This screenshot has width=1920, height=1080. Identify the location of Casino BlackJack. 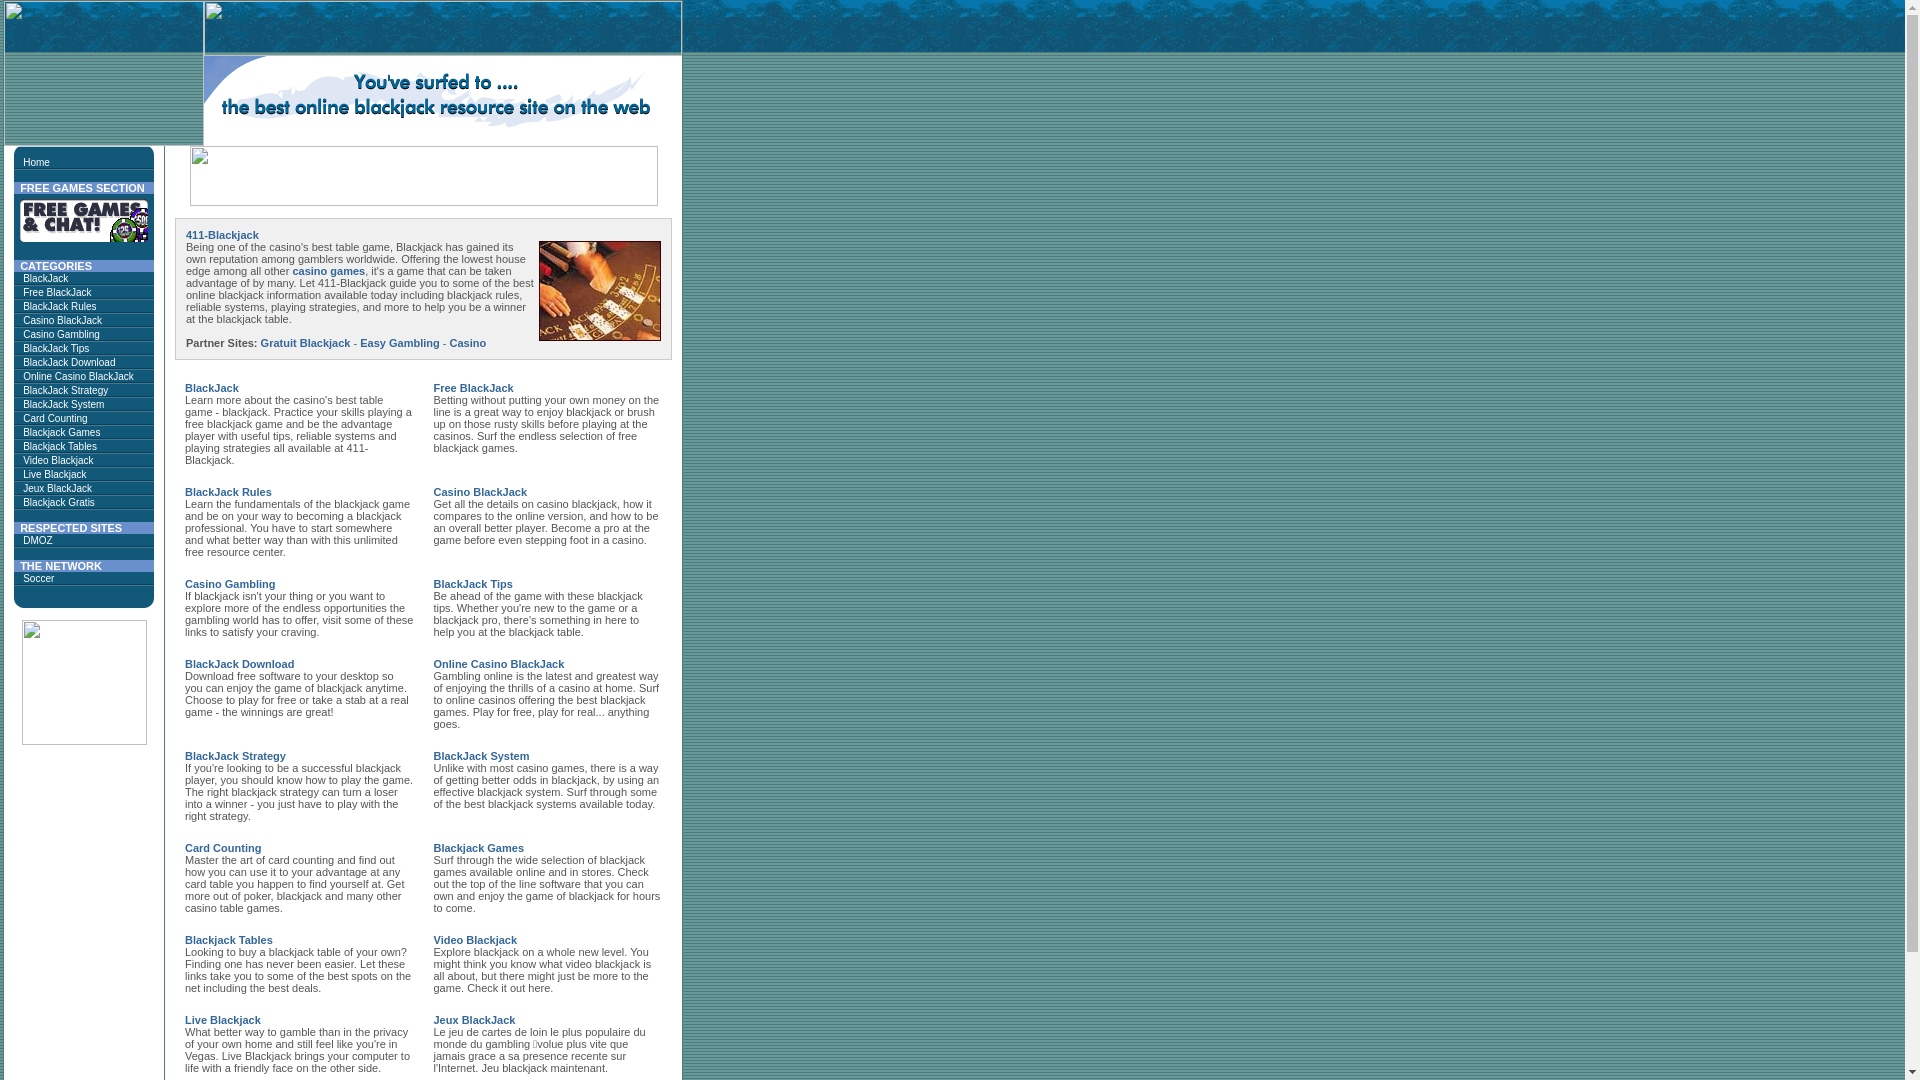
(481, 492).